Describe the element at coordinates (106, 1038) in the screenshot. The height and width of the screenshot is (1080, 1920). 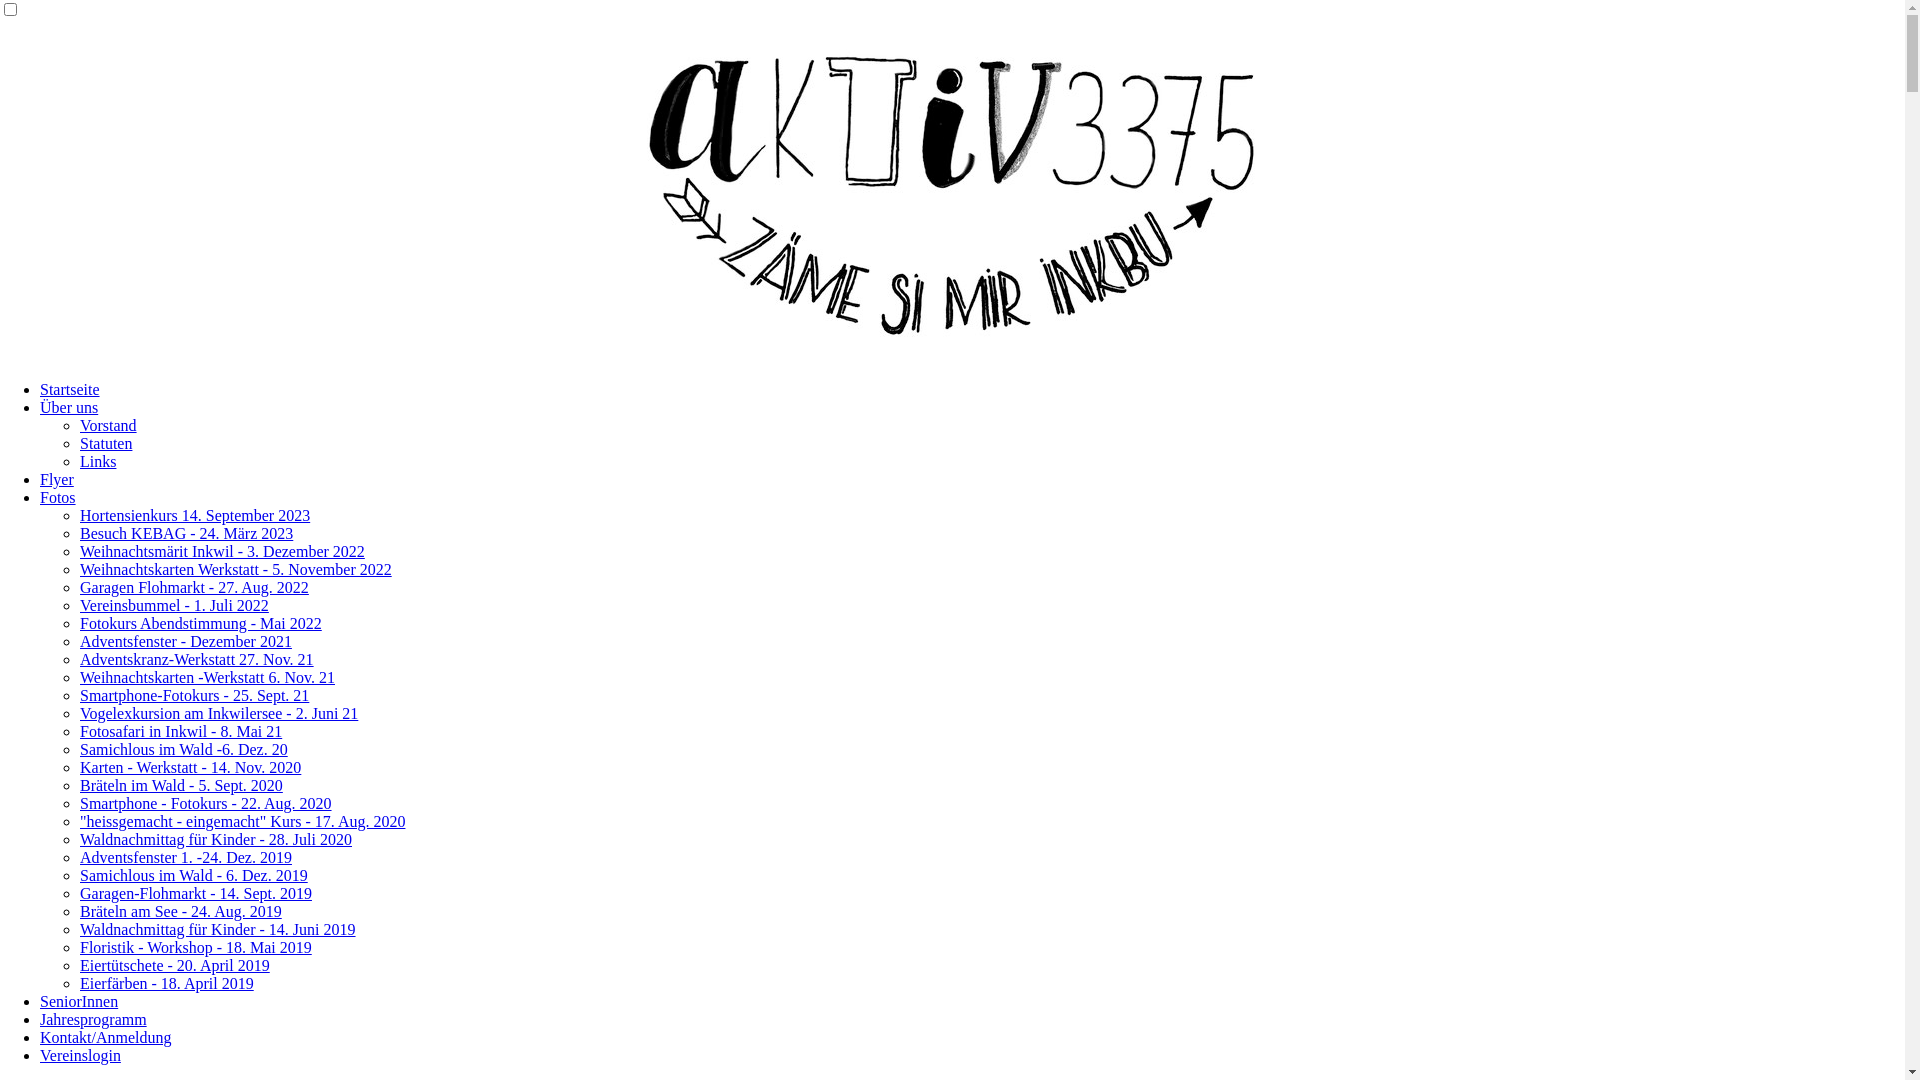
I see `Kontakt/Anmeldung` at that location.